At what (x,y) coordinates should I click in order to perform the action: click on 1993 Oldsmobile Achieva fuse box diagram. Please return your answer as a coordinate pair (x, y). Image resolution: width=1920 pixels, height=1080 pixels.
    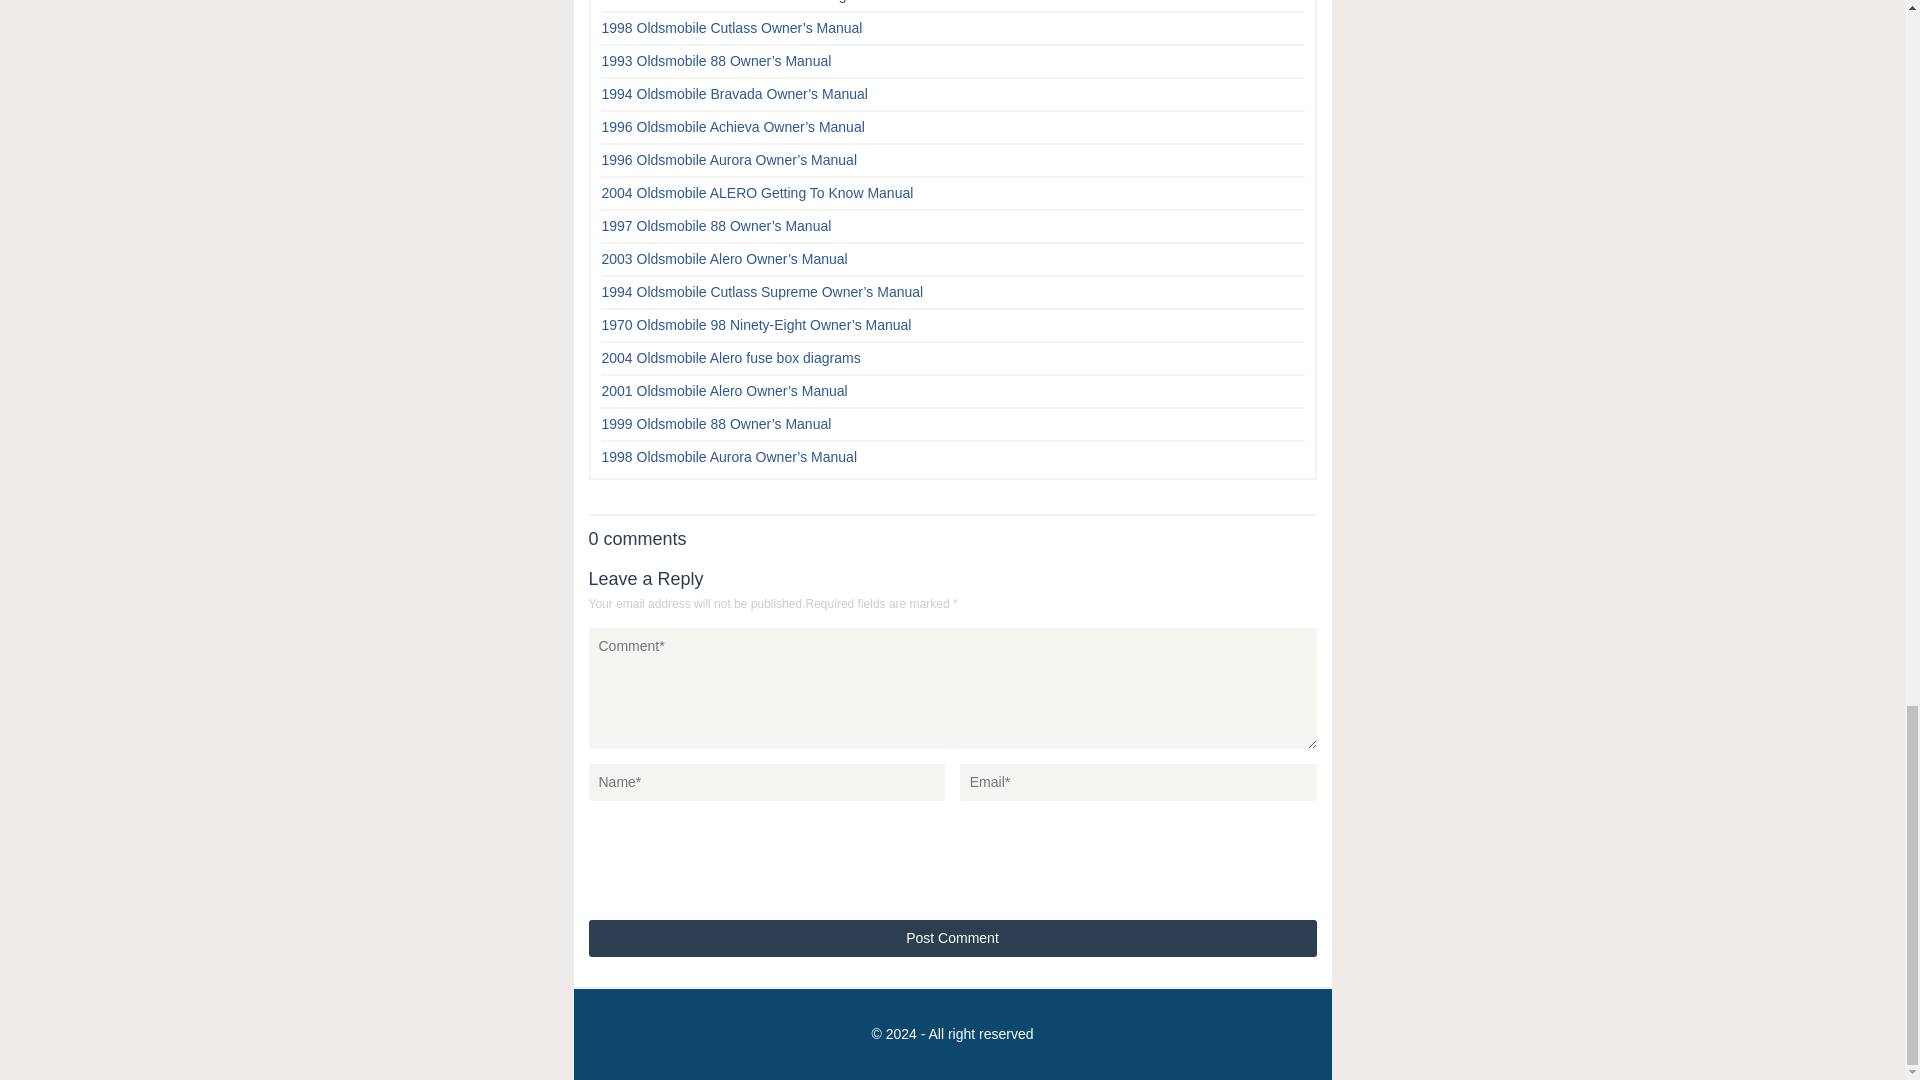
    Looking at the image, I should click on (736, 2).